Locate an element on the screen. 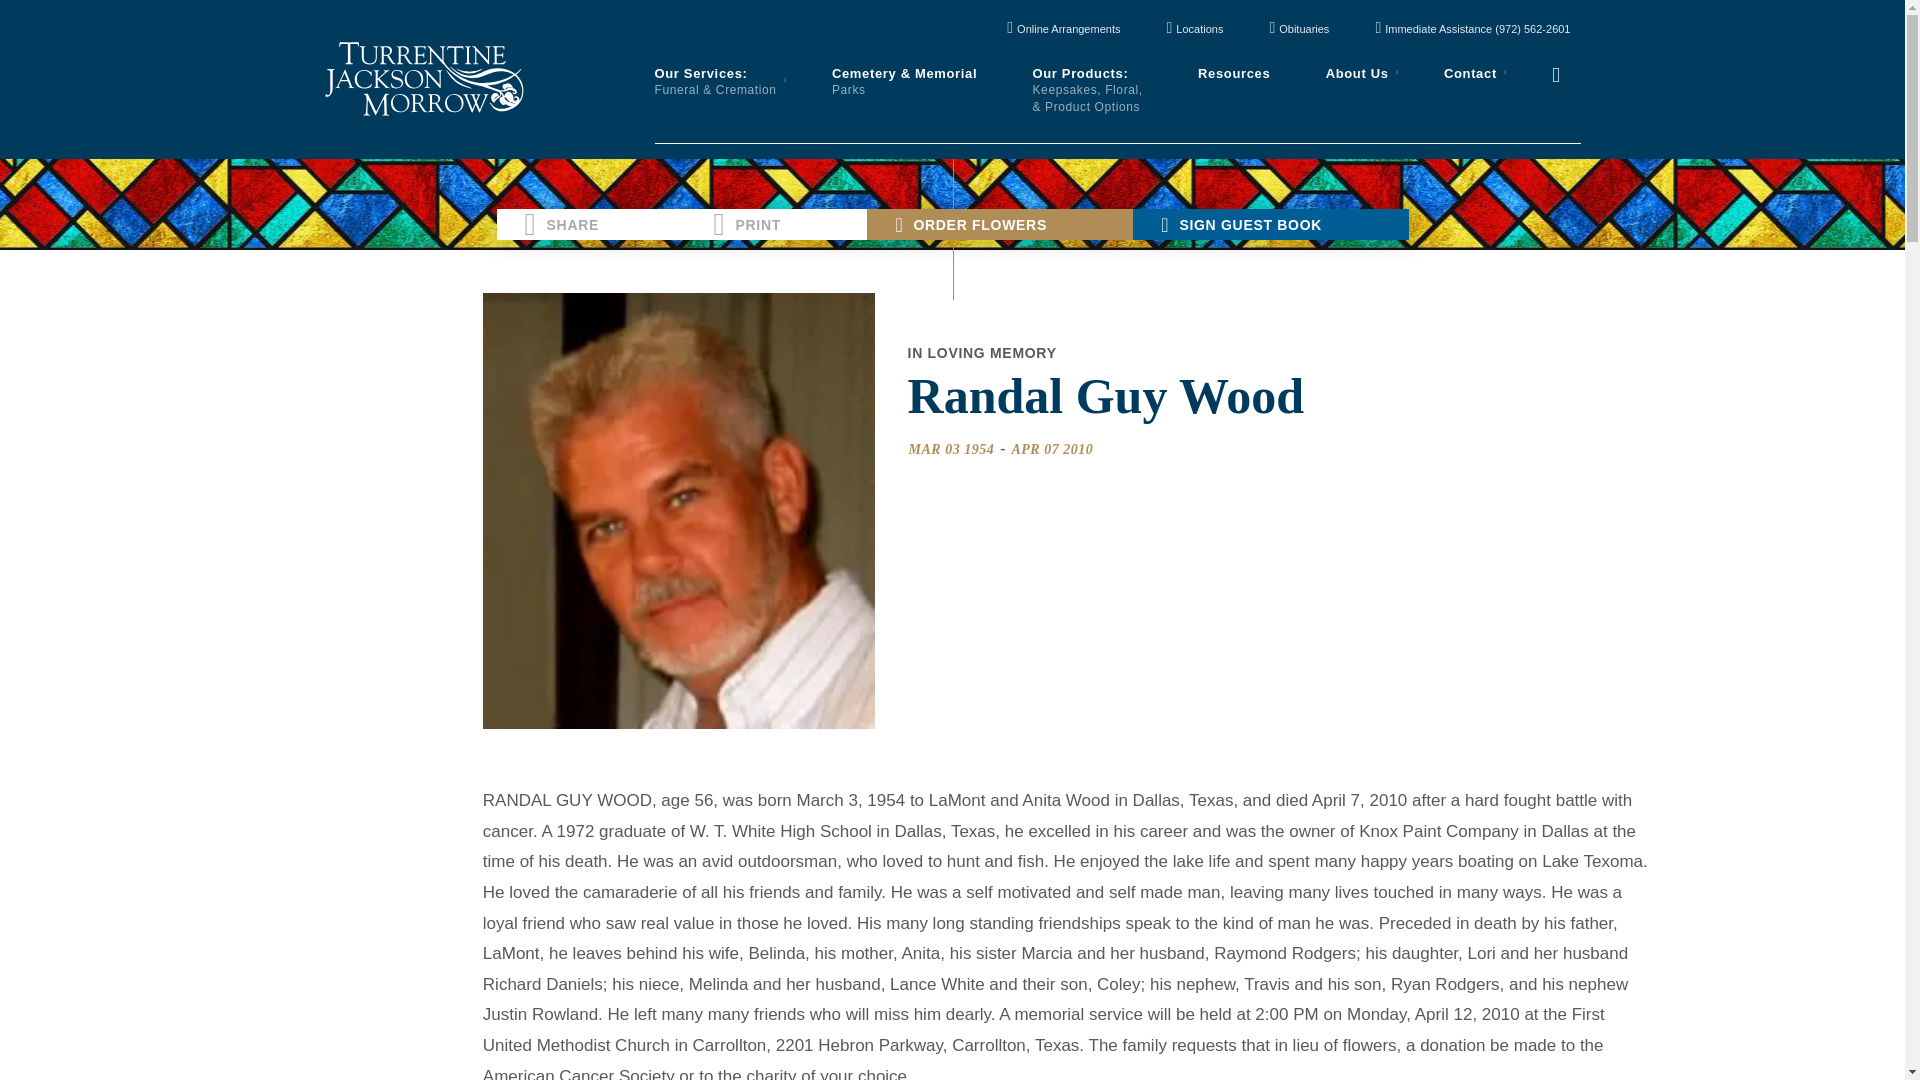 Image resolution: width=1920 pixels, height=1080 pixels. Contact is located at coordinates (1470, 74).